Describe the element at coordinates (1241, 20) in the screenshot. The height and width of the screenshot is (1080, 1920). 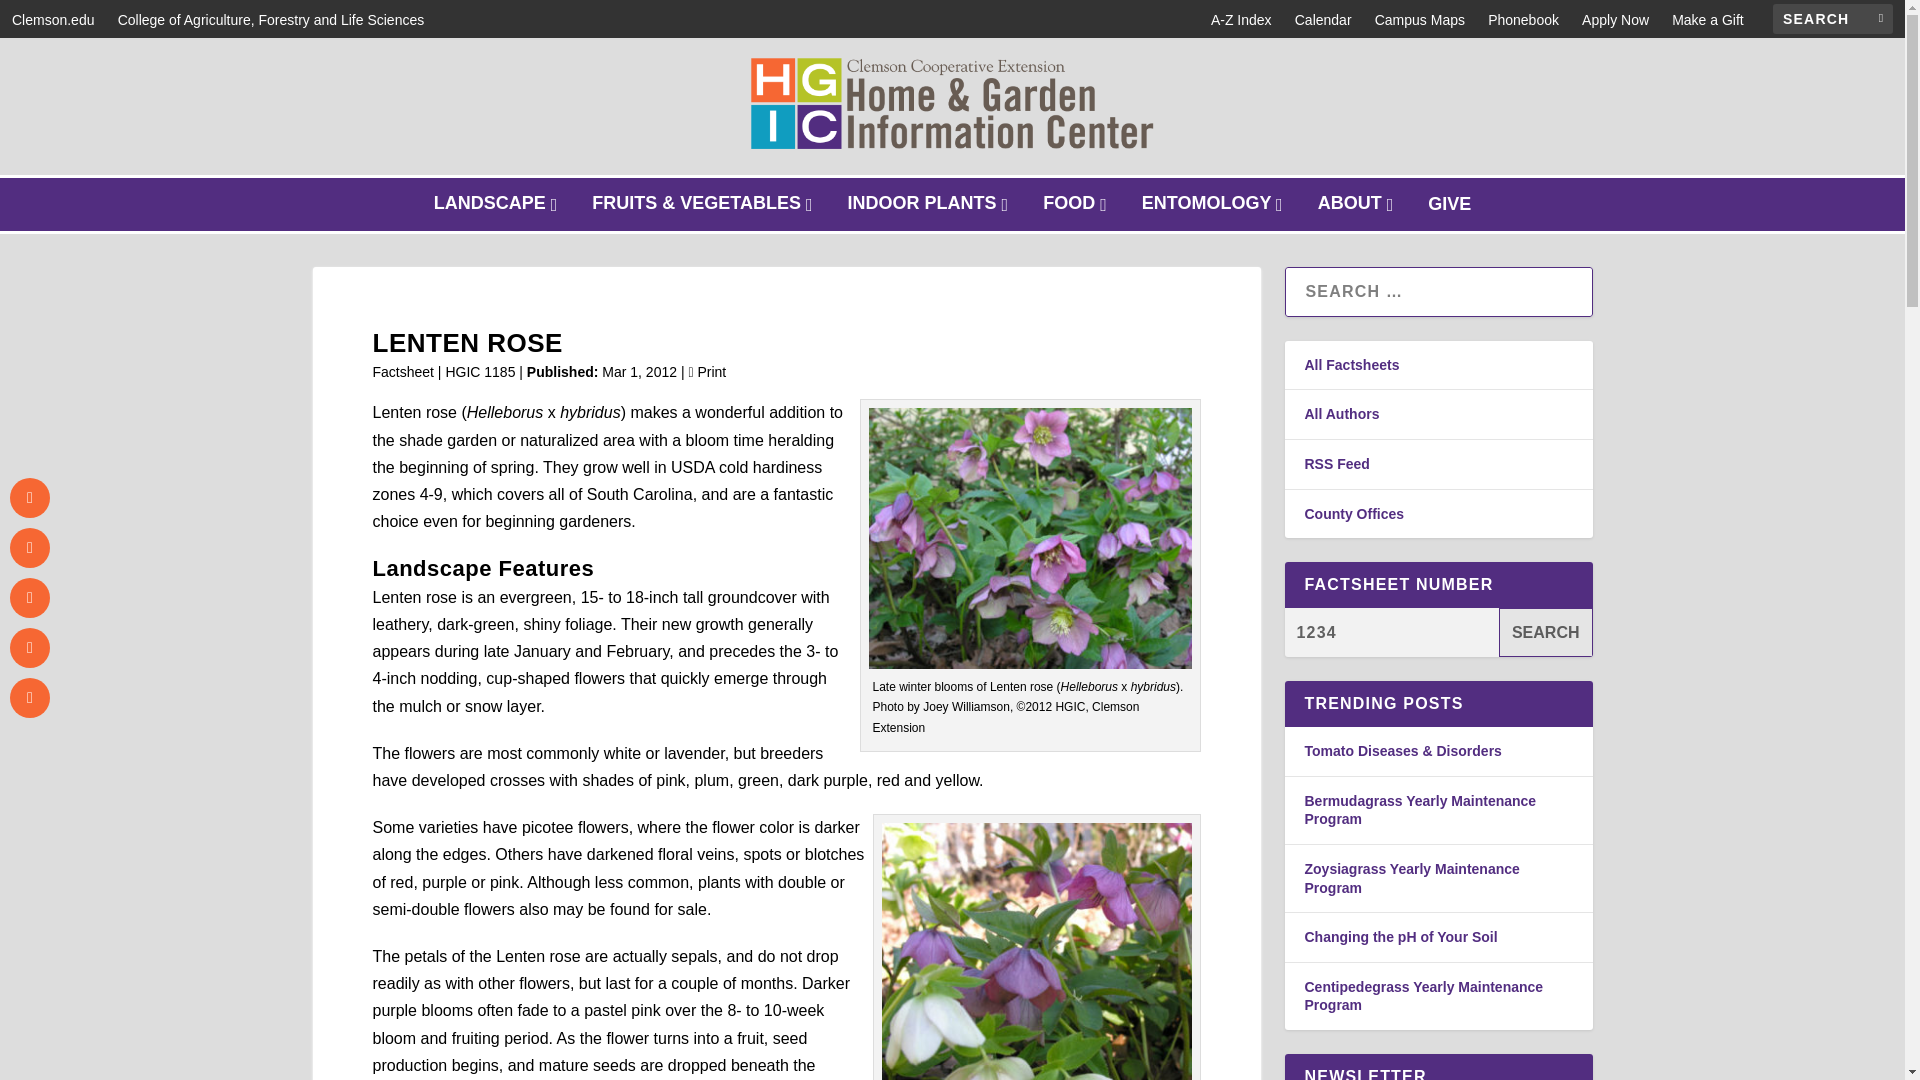
I see `A-Z Index` at that location.